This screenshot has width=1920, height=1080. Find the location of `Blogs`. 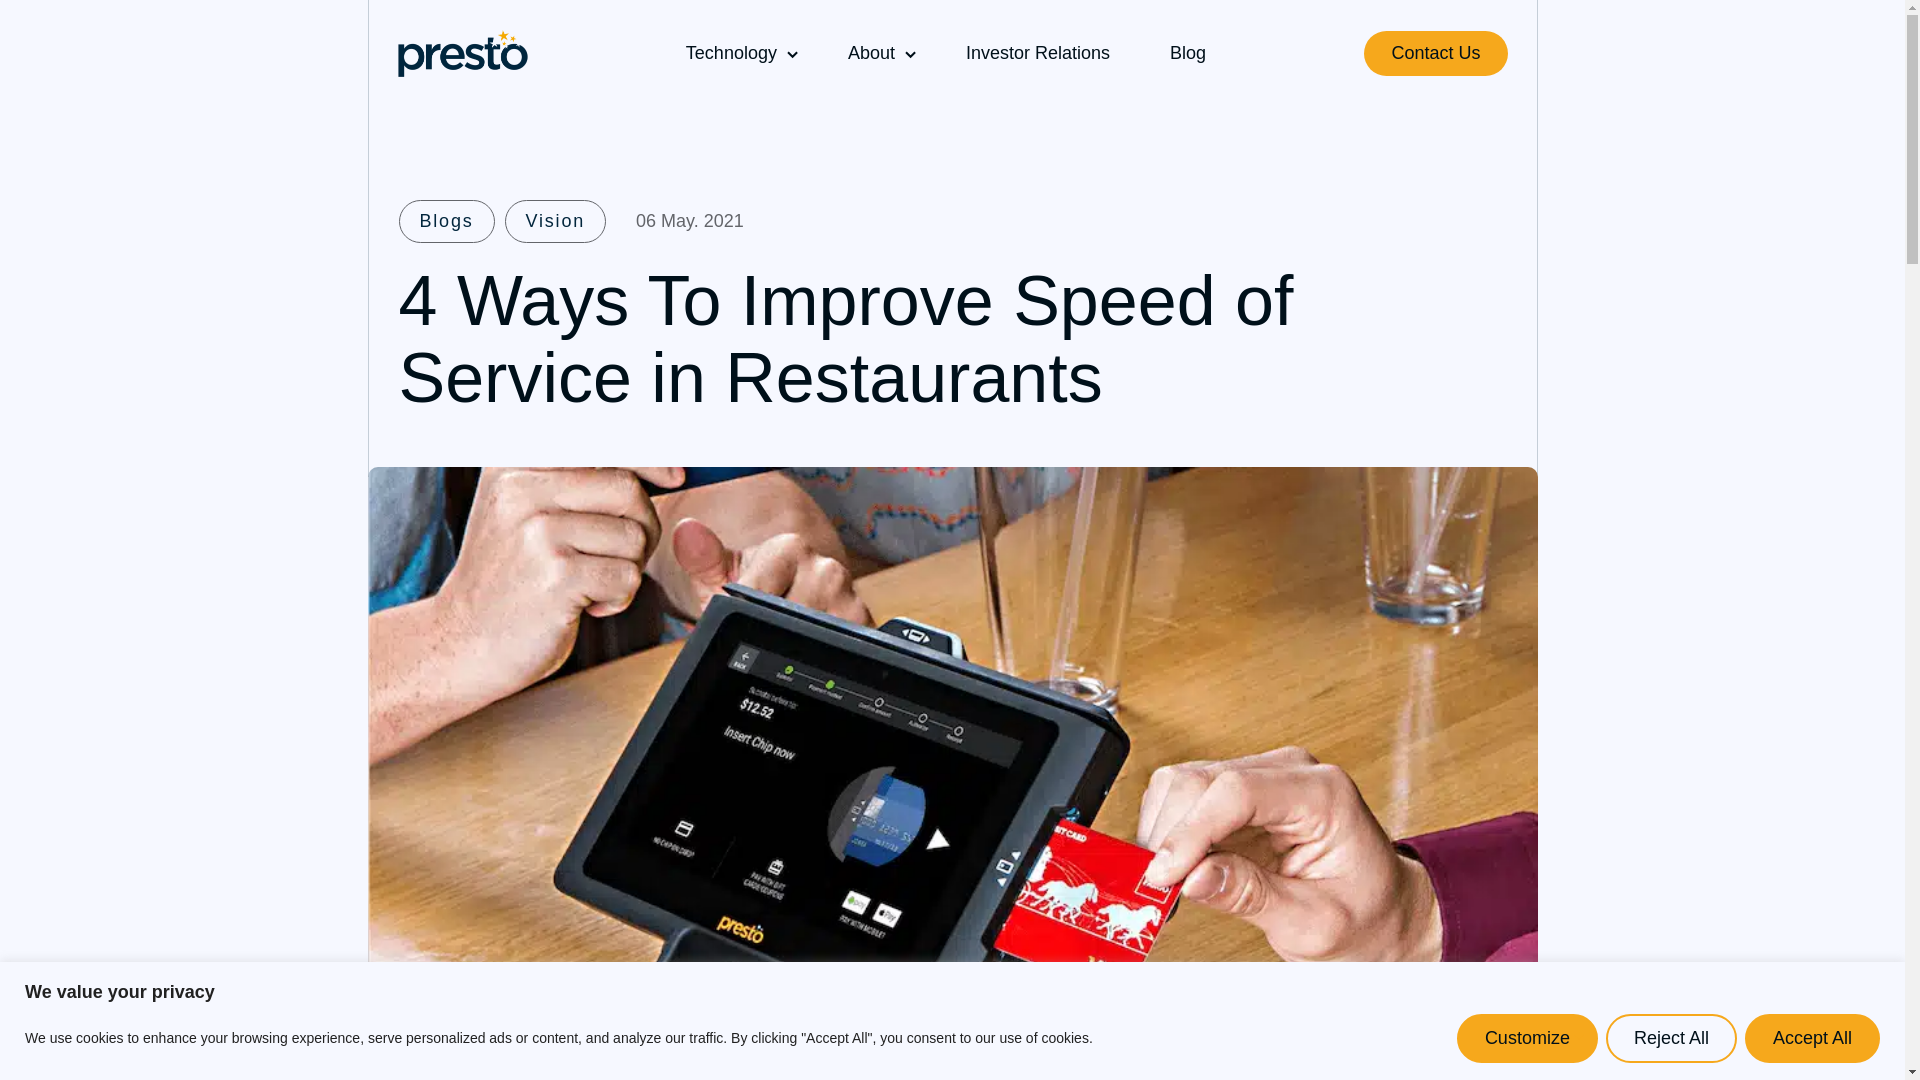

Blogs is located at coordinates (445, 221).